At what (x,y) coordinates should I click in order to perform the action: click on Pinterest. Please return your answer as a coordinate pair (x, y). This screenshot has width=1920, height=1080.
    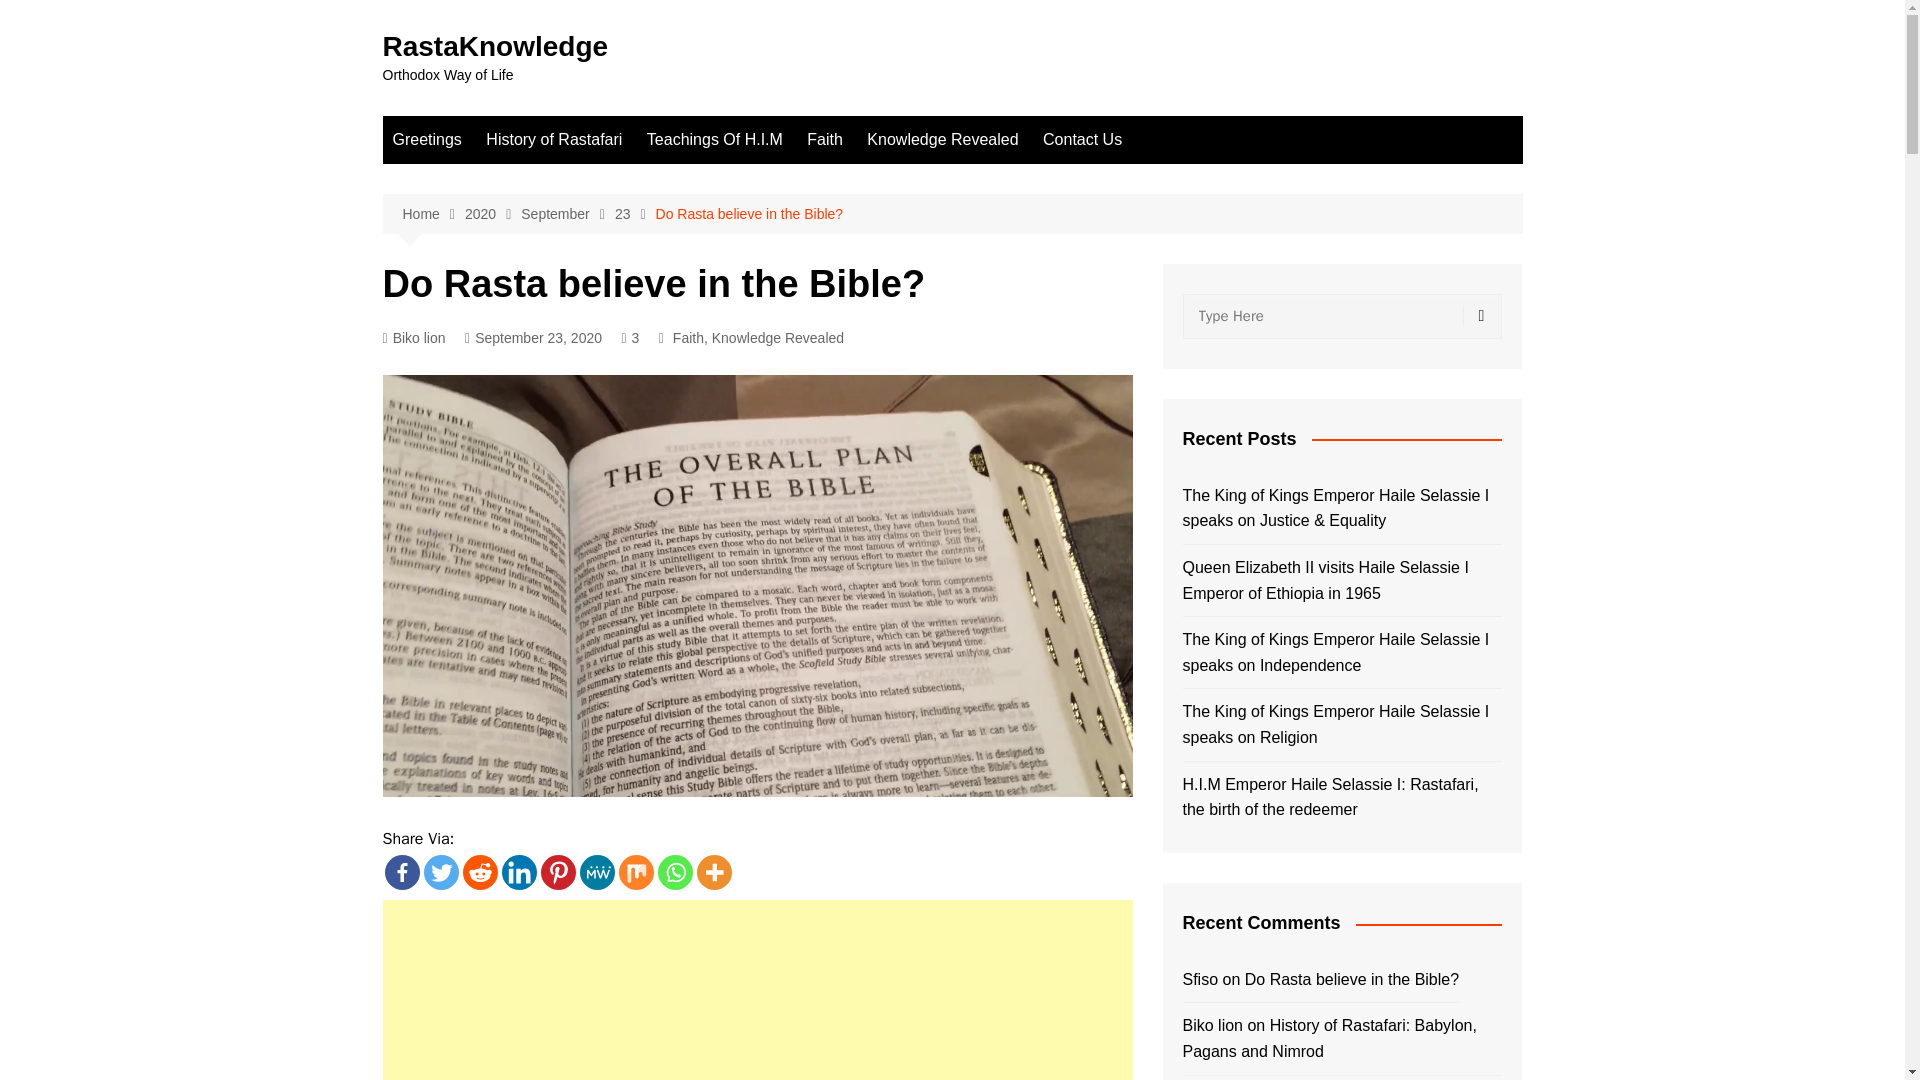
    Looking at the image, I should click on (556, 872).